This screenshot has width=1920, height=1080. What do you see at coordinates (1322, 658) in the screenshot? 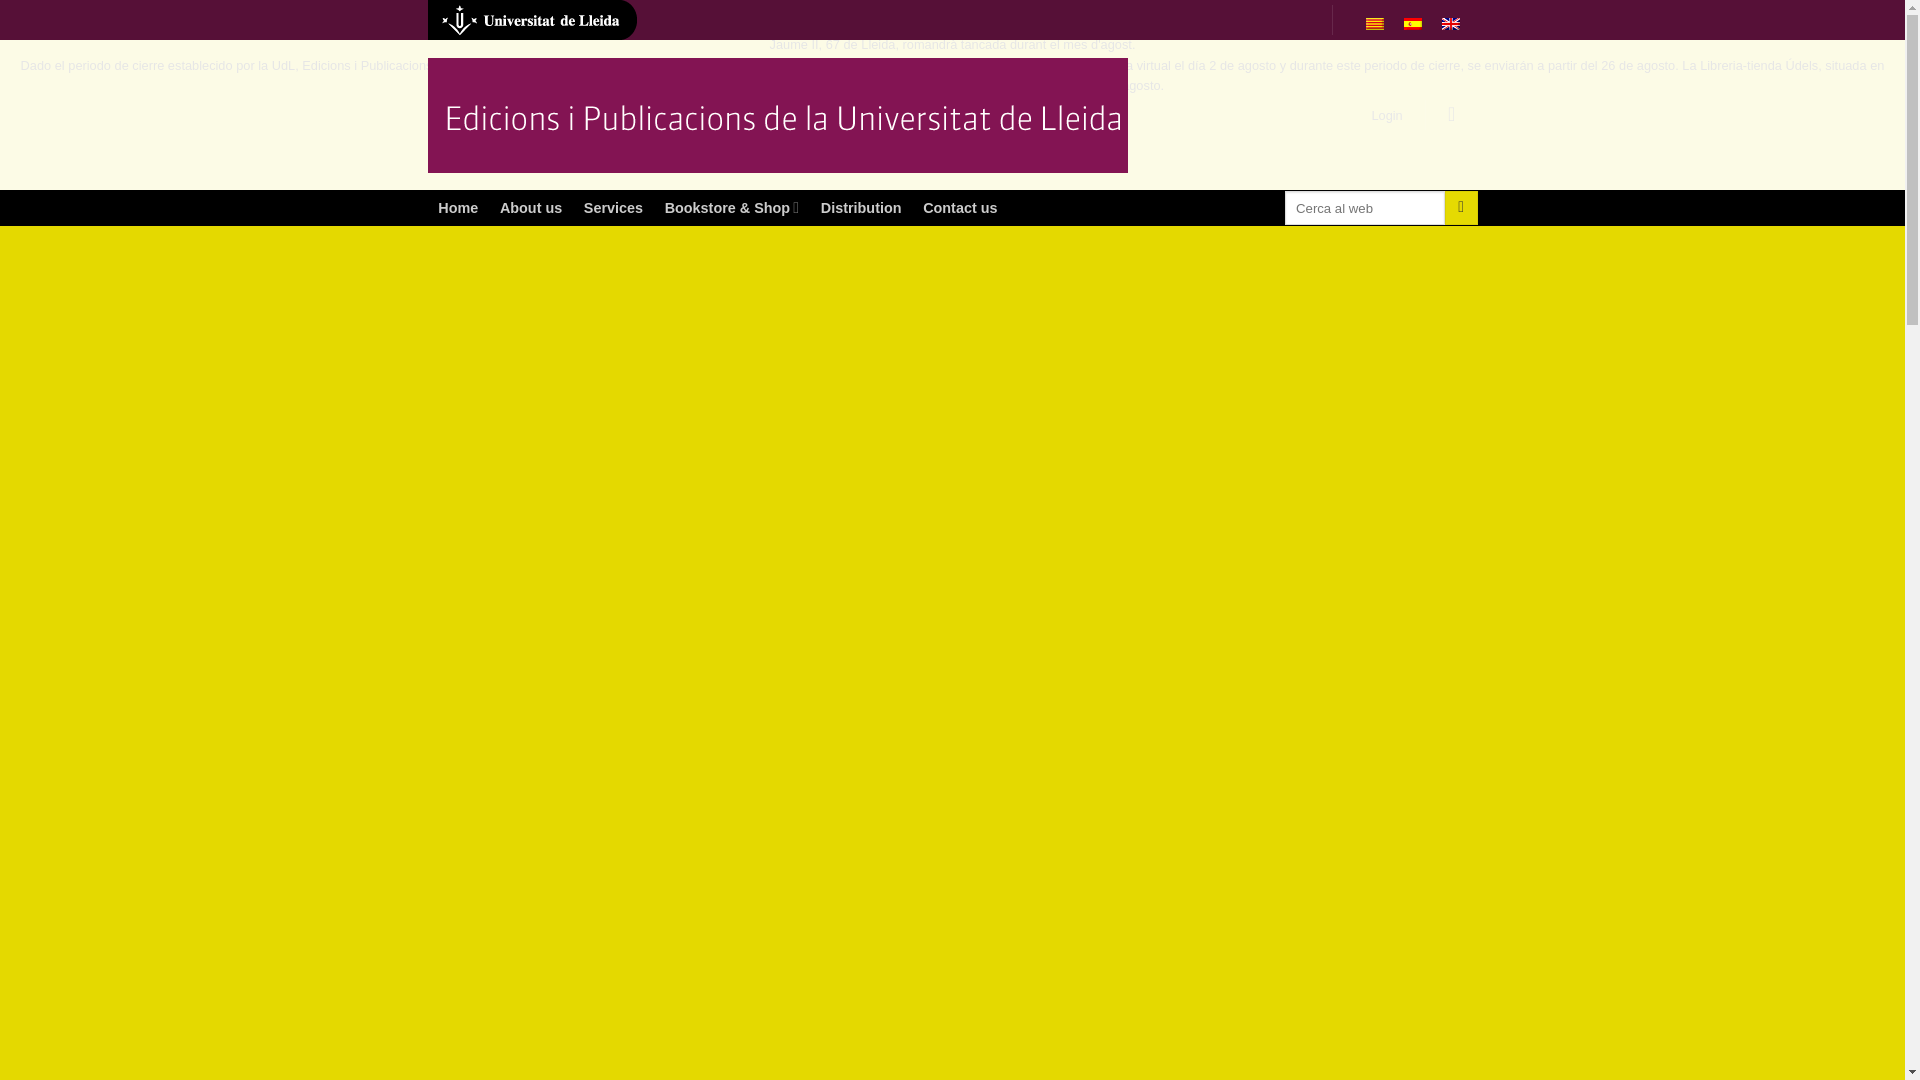
I see `Carpetes ICE` at bounding box center [1322, 658].